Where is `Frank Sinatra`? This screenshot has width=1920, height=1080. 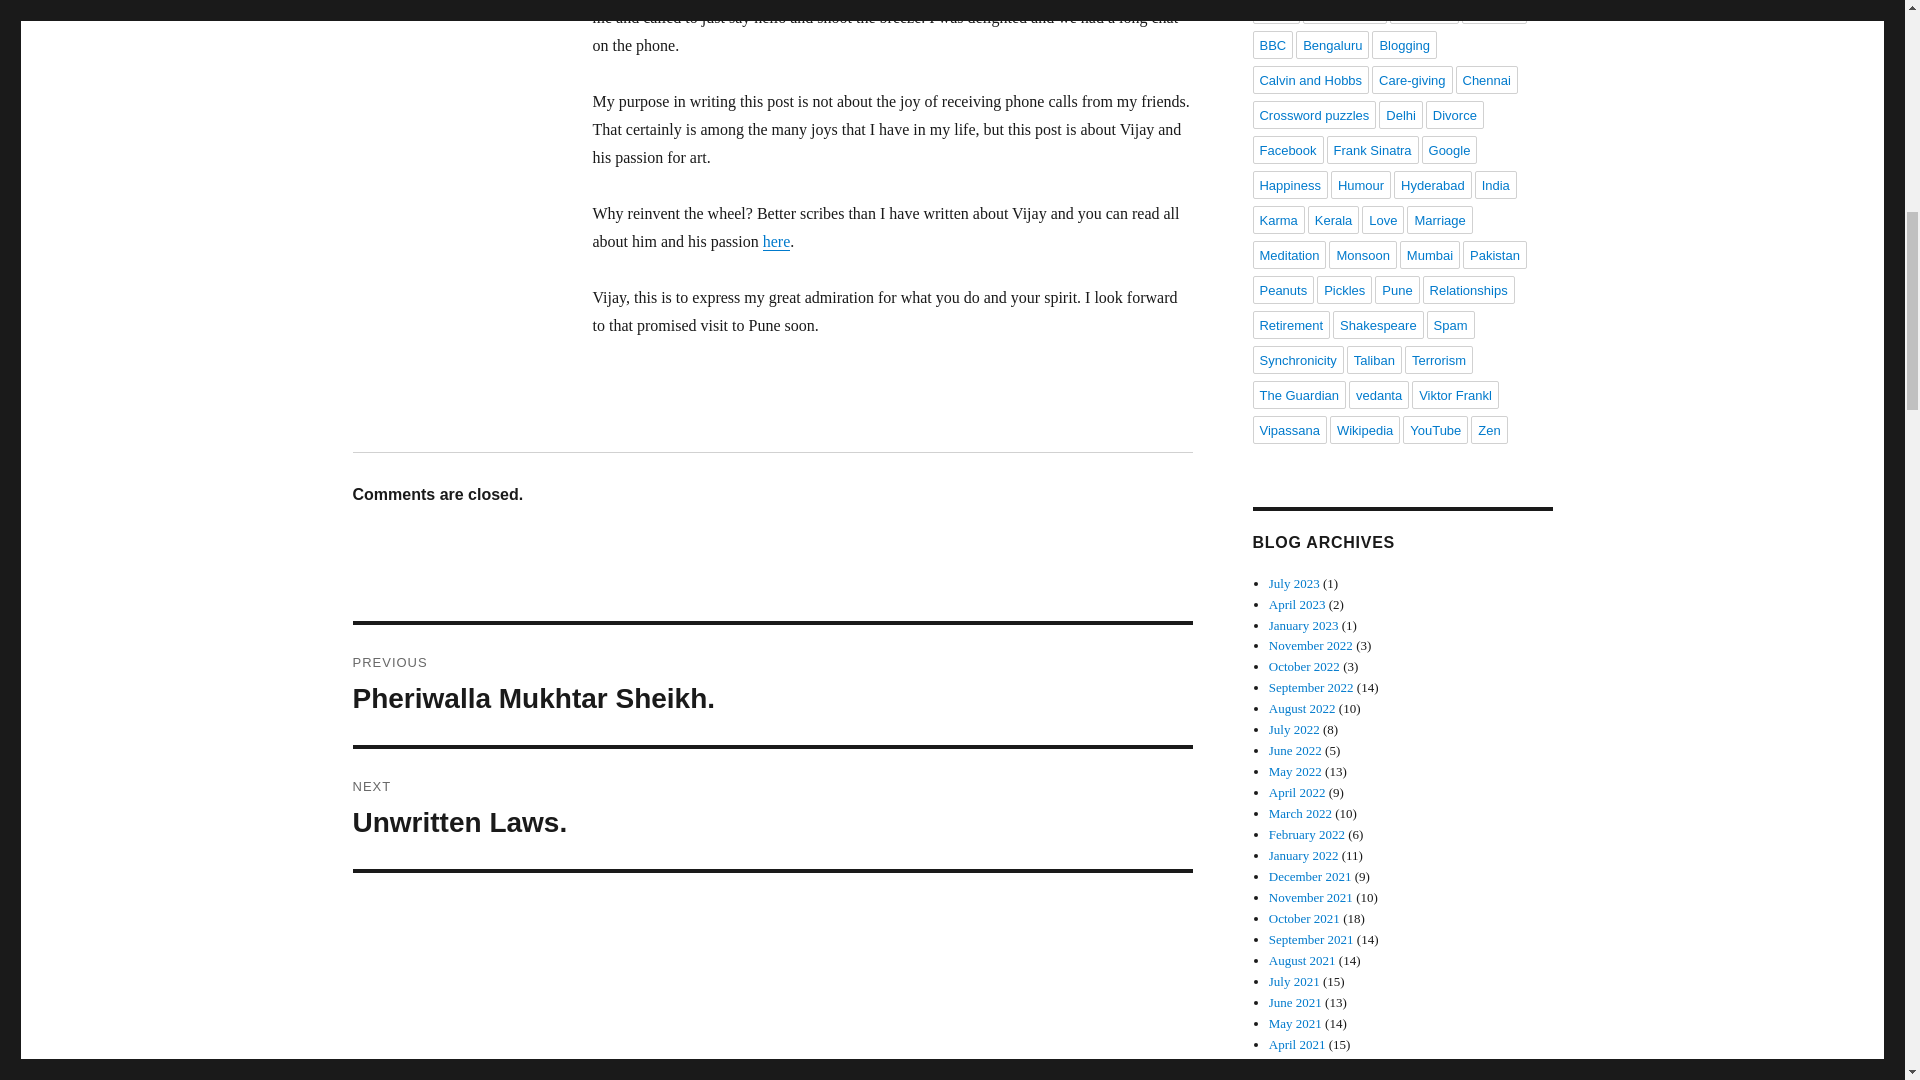 Frank Sinatra is located at coordinates (1372, 150).